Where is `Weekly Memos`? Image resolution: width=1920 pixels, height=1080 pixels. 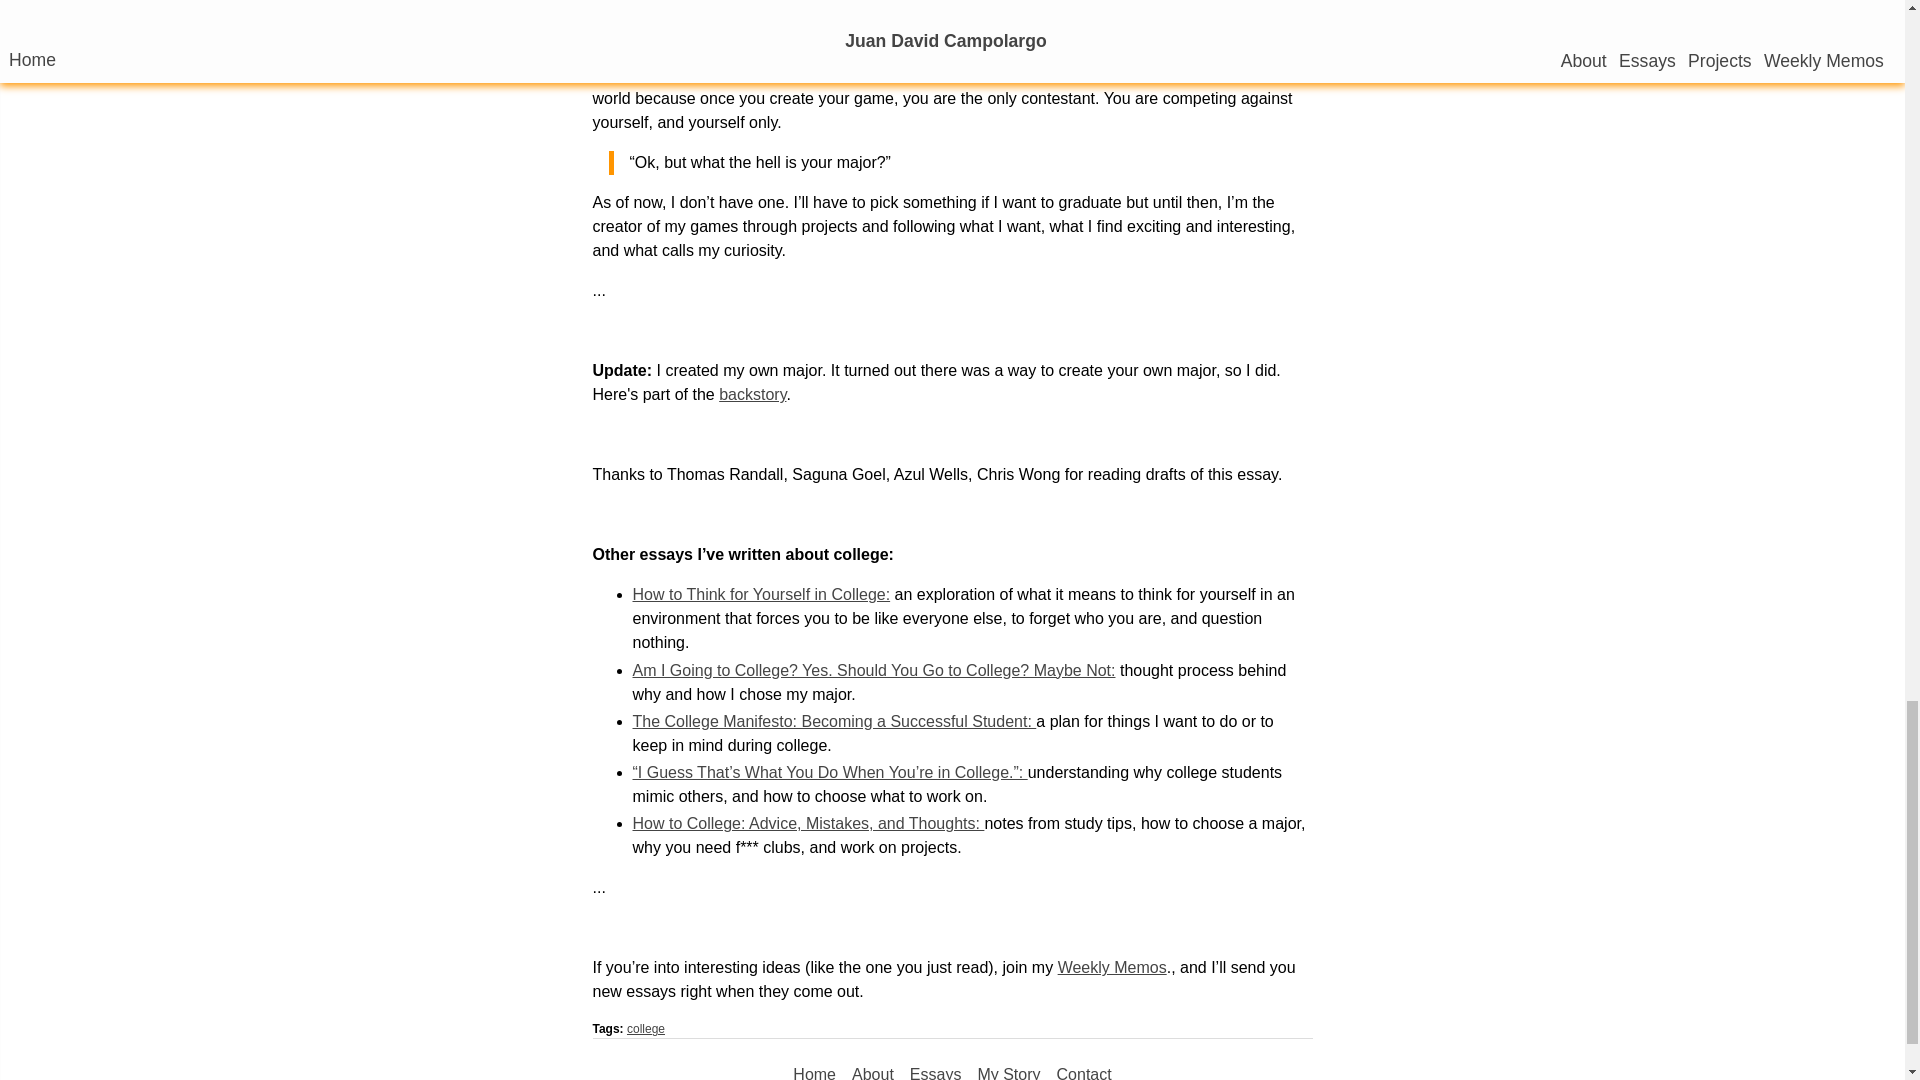 Weekly Memos is located at coordinates (1112, 968).